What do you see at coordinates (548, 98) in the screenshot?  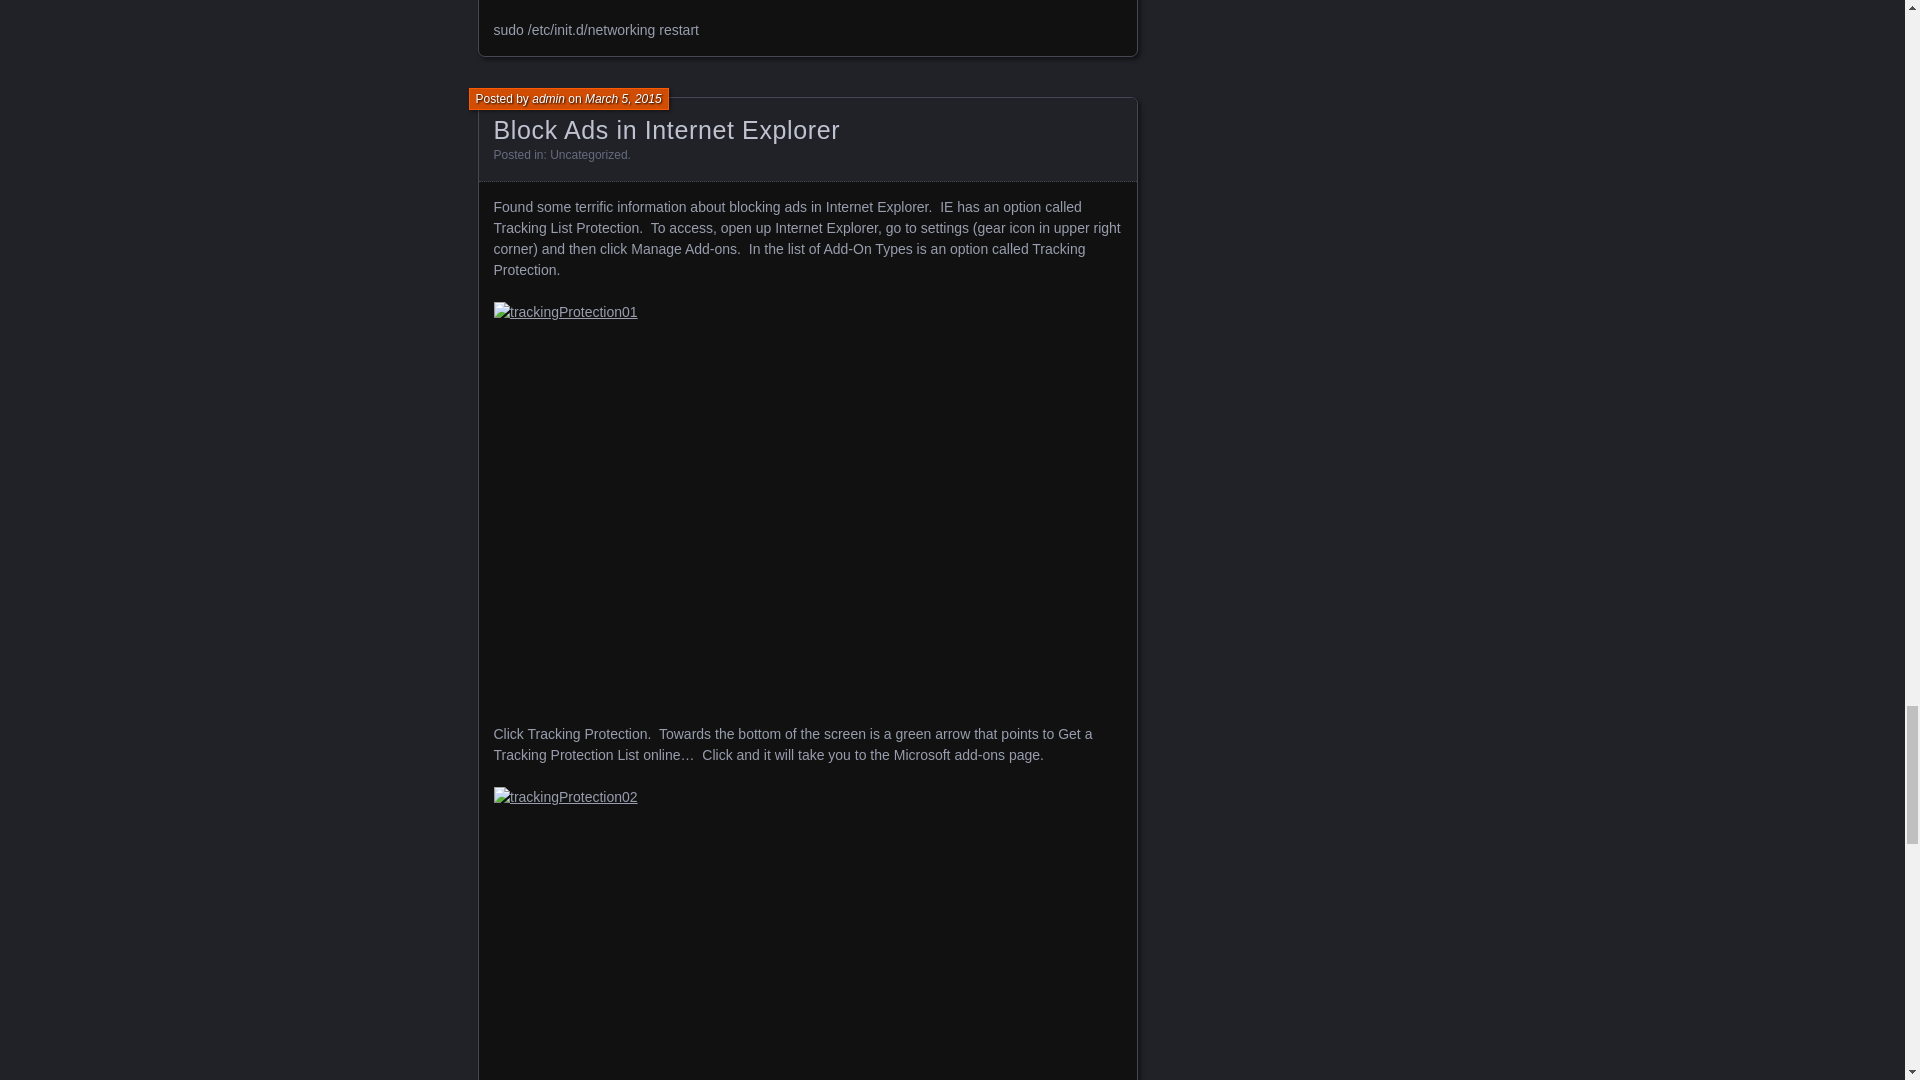 I see `View all posts by admin` at bounding box center [548, 98].